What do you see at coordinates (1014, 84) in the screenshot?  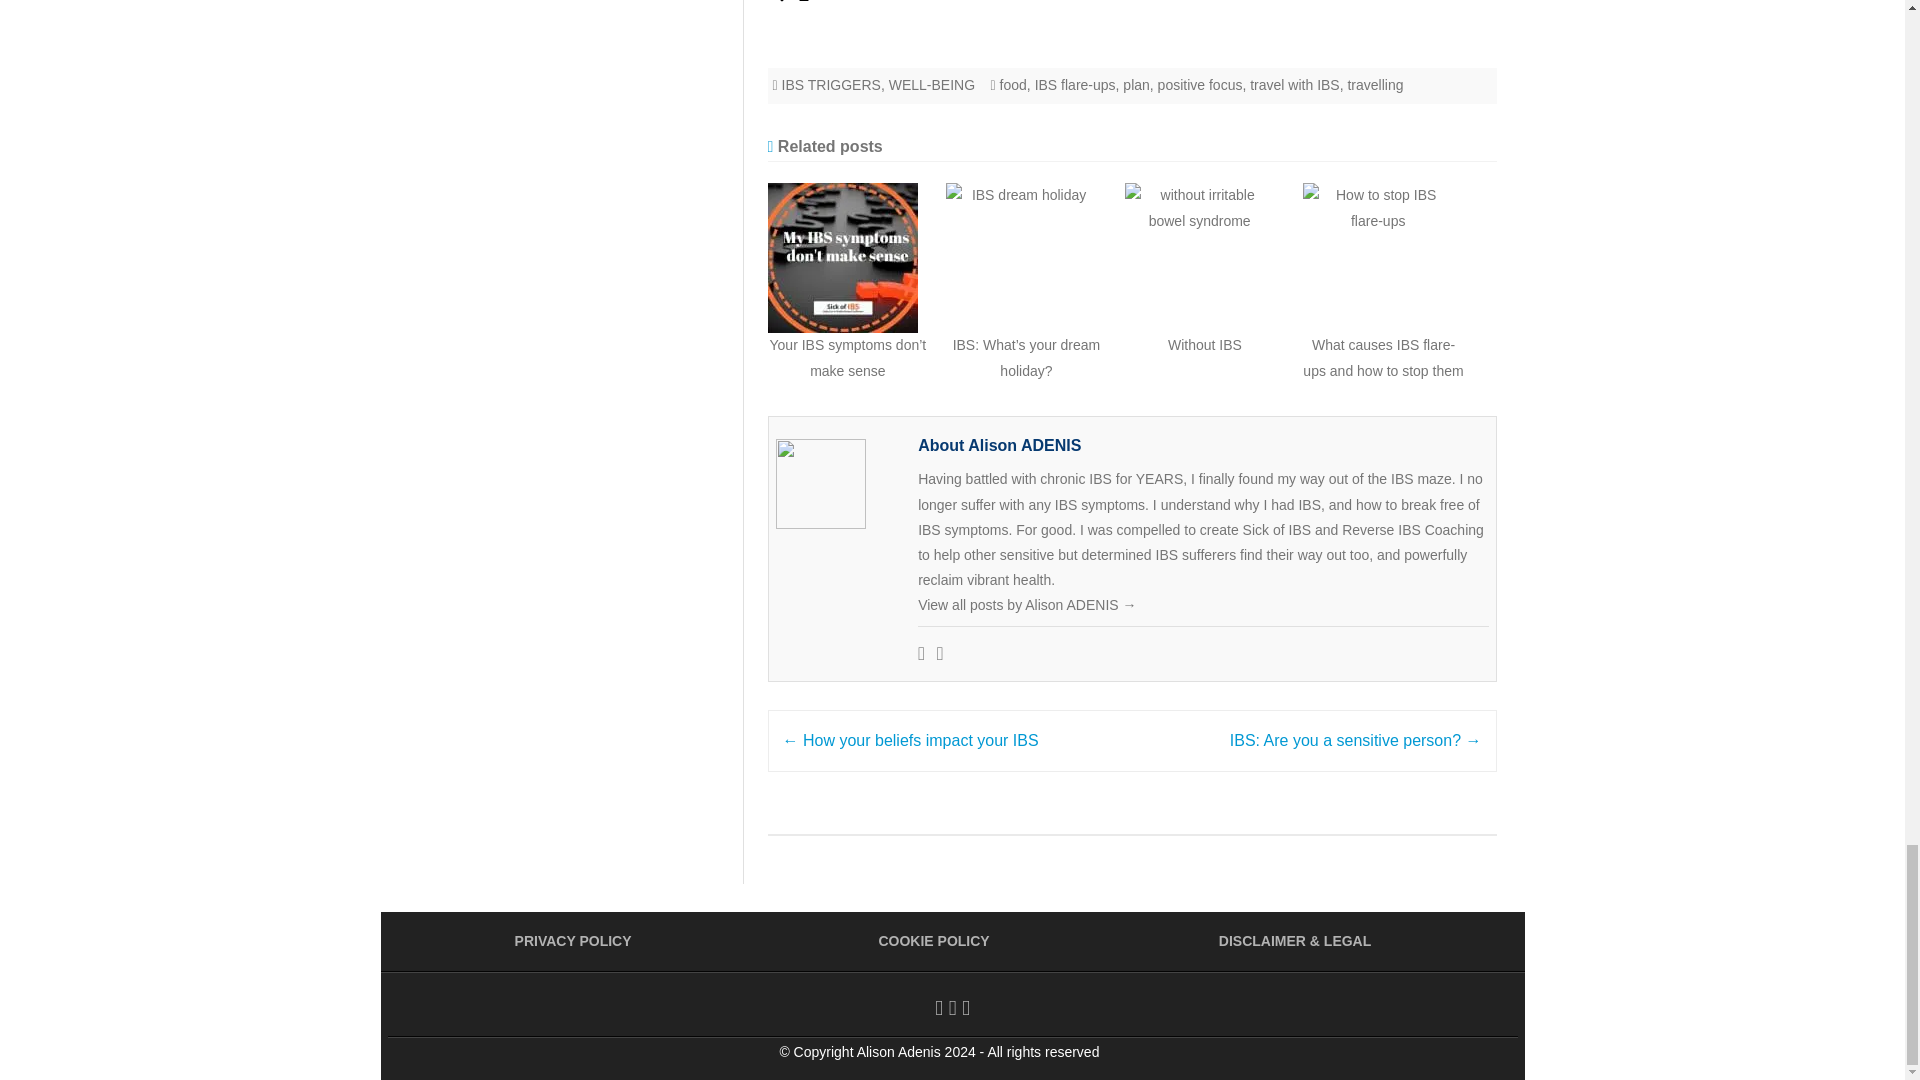 I see `food` at bounding box center [1014, 84].